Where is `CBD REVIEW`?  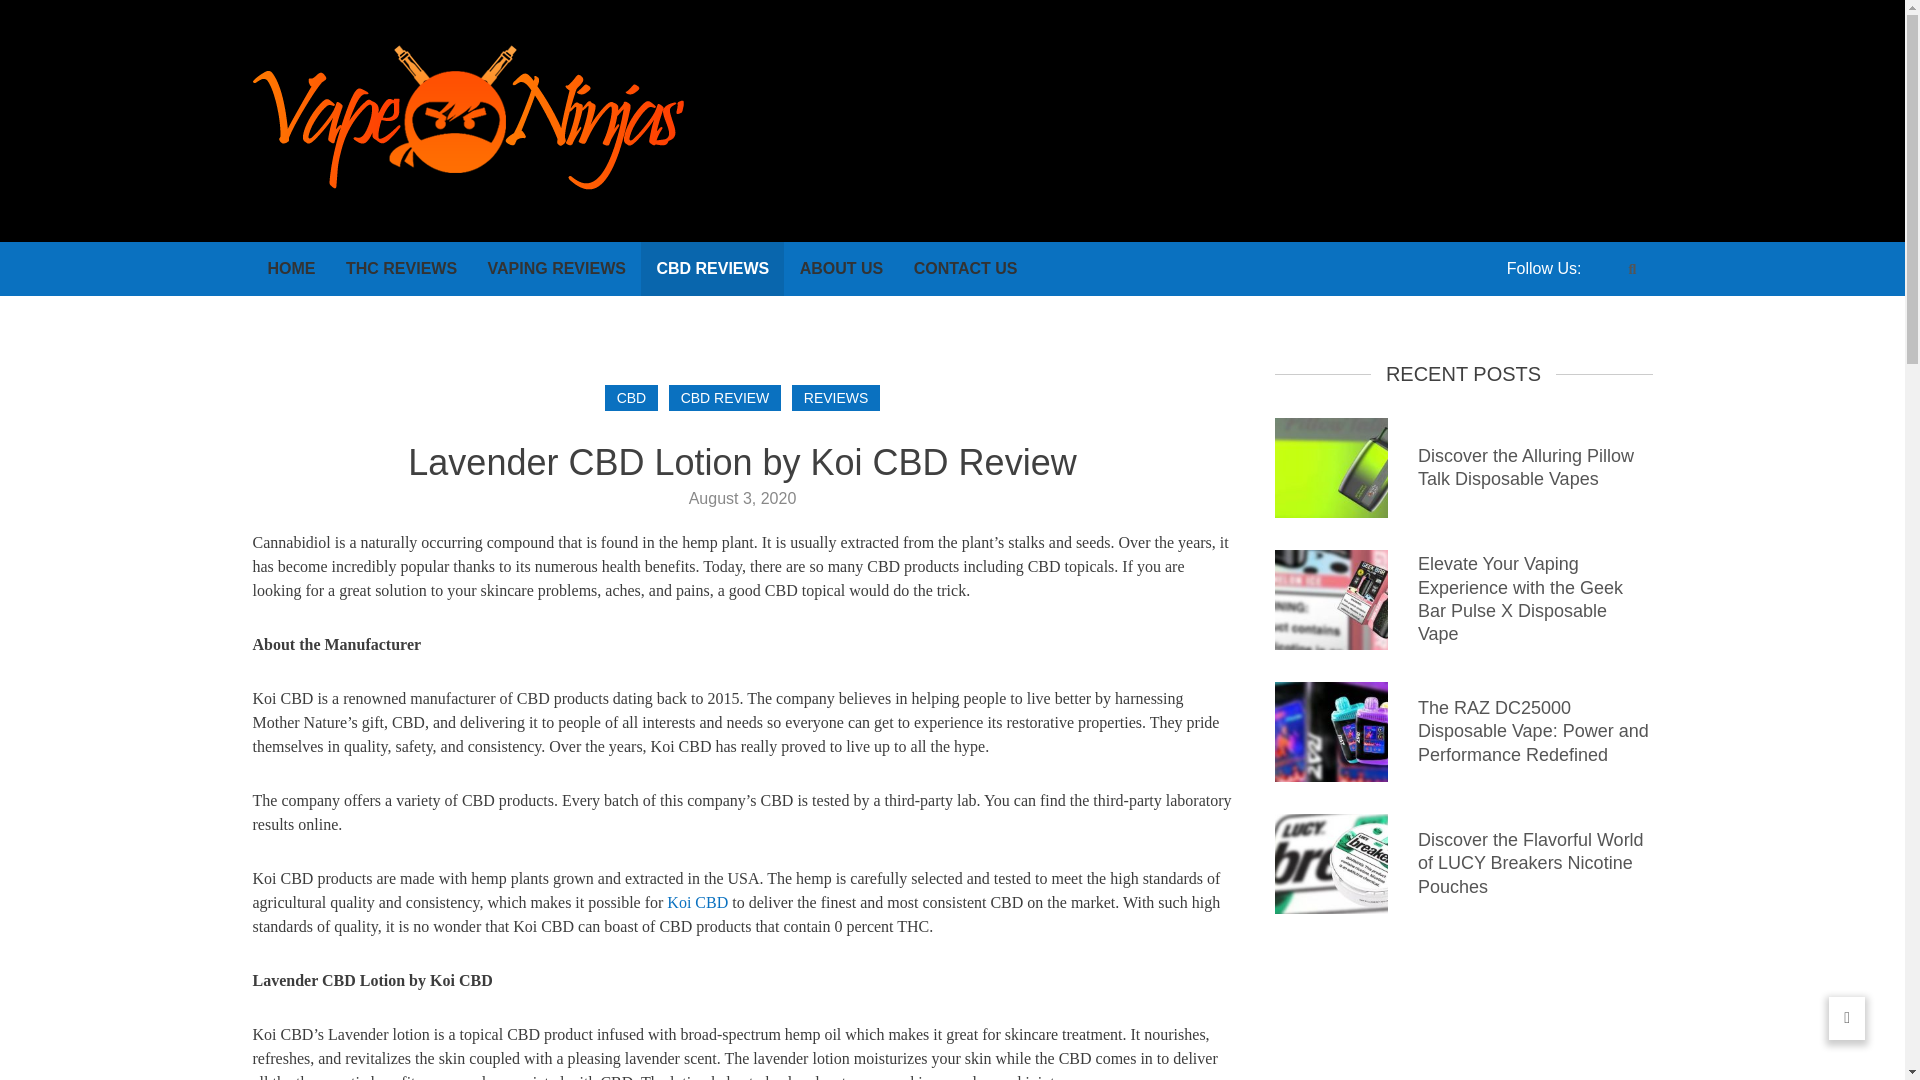
CBD REVIEW is located at coordinates (724, 398).